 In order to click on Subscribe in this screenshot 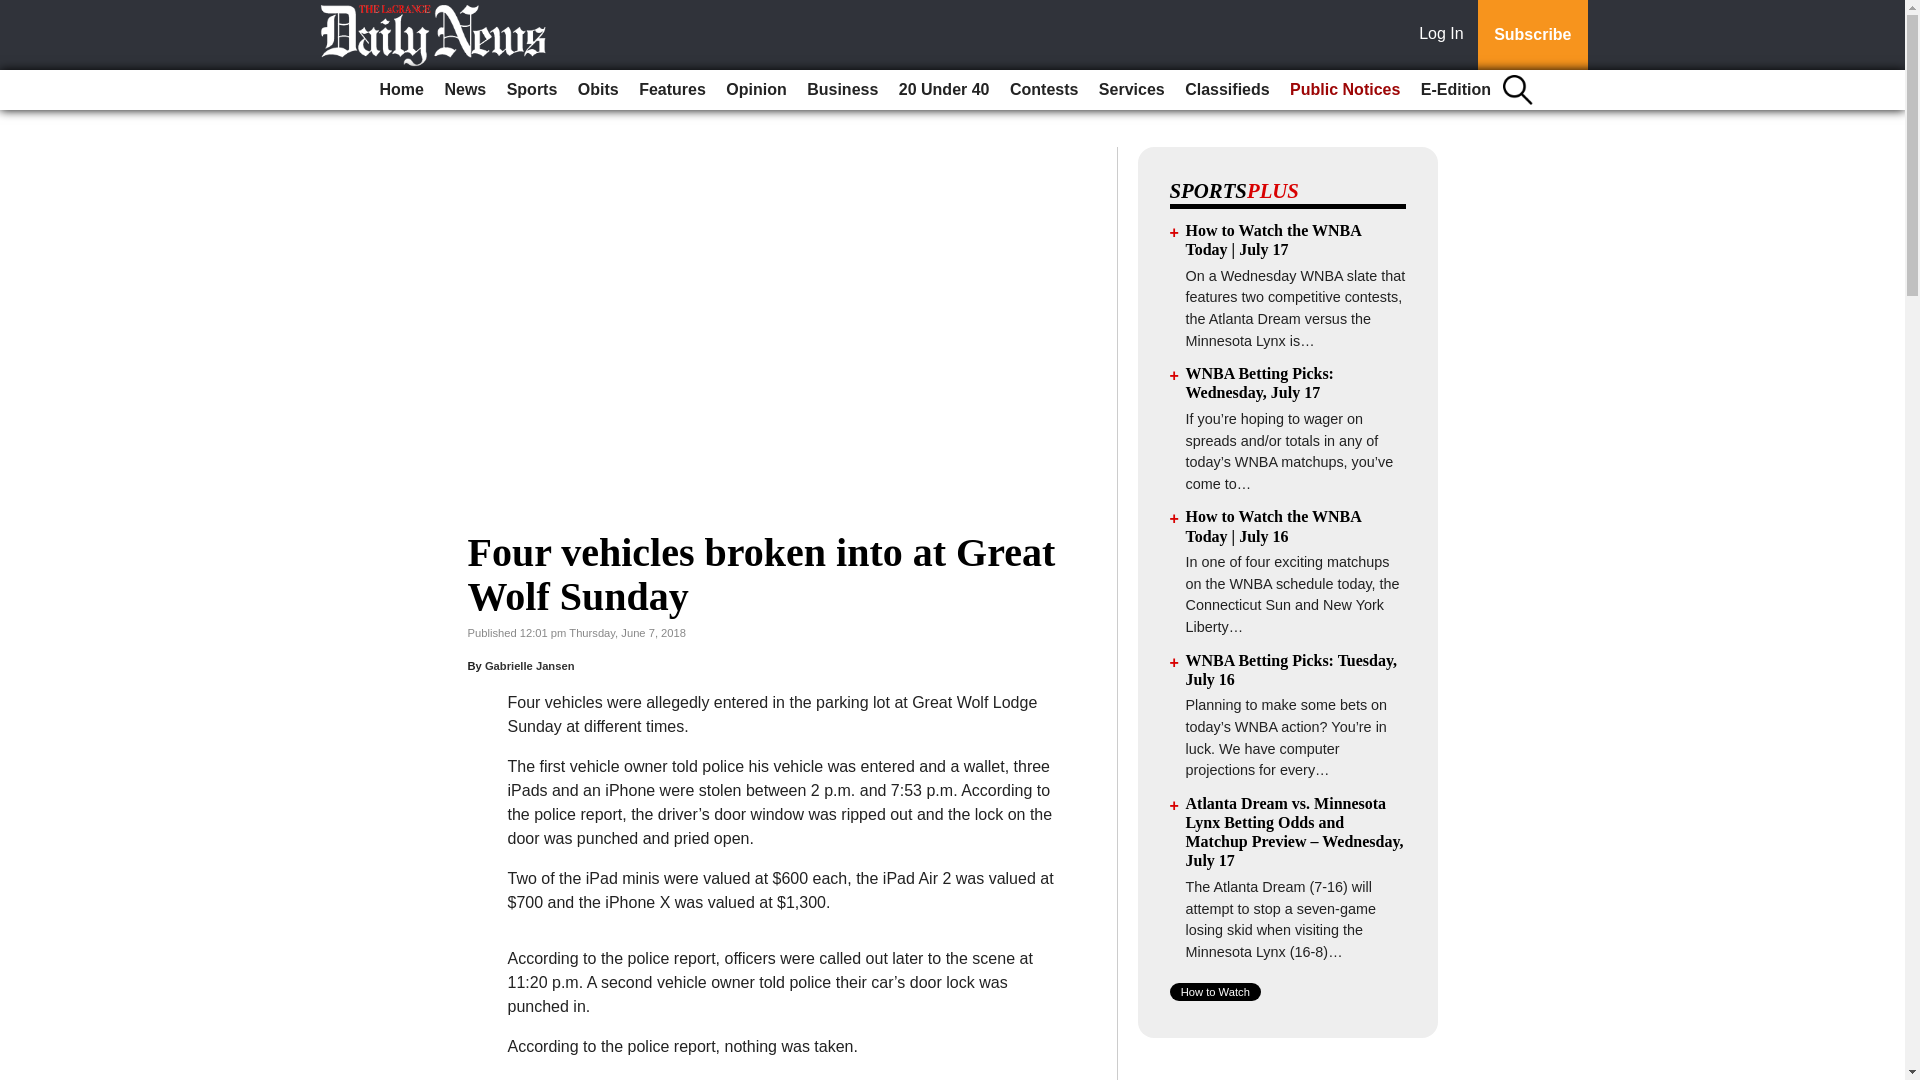, I will do `click(1532, 35)`.